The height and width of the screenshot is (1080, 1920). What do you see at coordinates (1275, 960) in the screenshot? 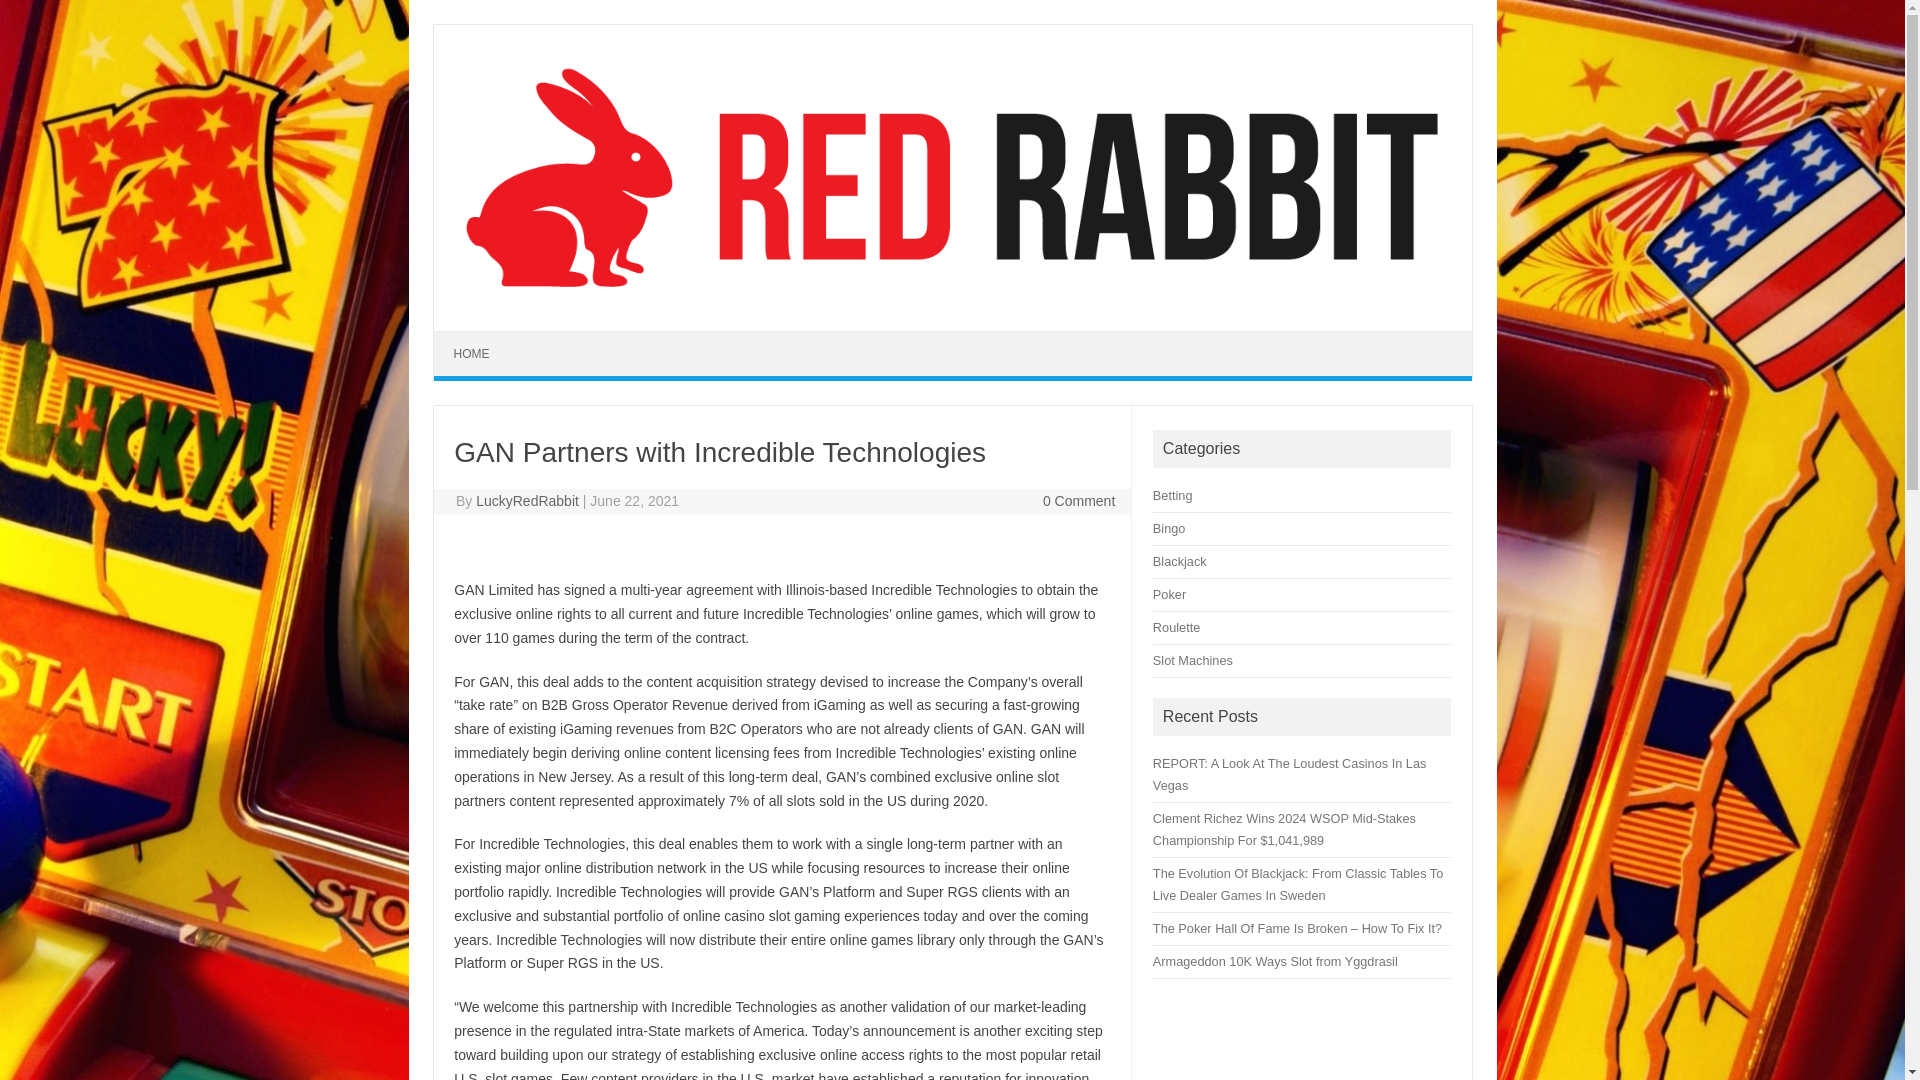
I see `Armageddon 10K Ways Slot from Yggdrasil` at bounding box center [1275, 960].